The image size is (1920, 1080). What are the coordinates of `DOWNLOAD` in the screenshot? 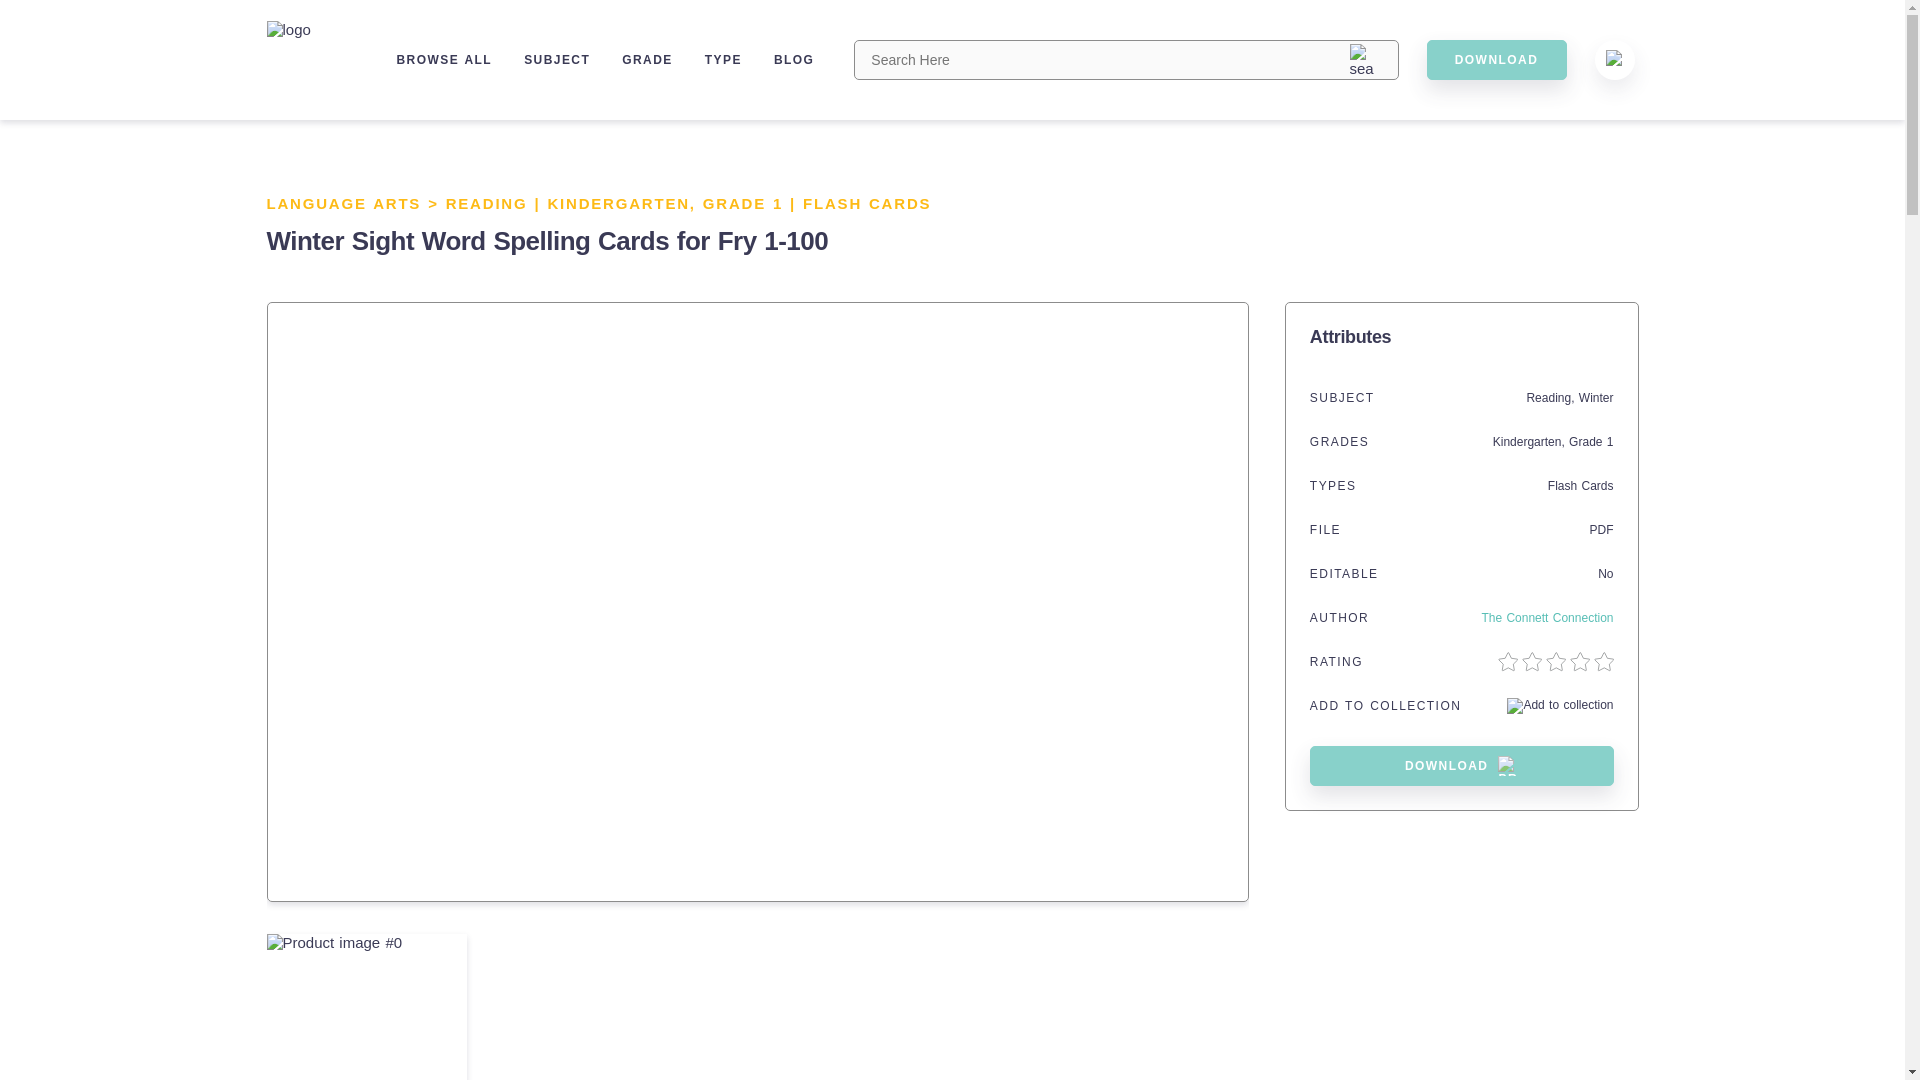 It's located at (1462, 766).